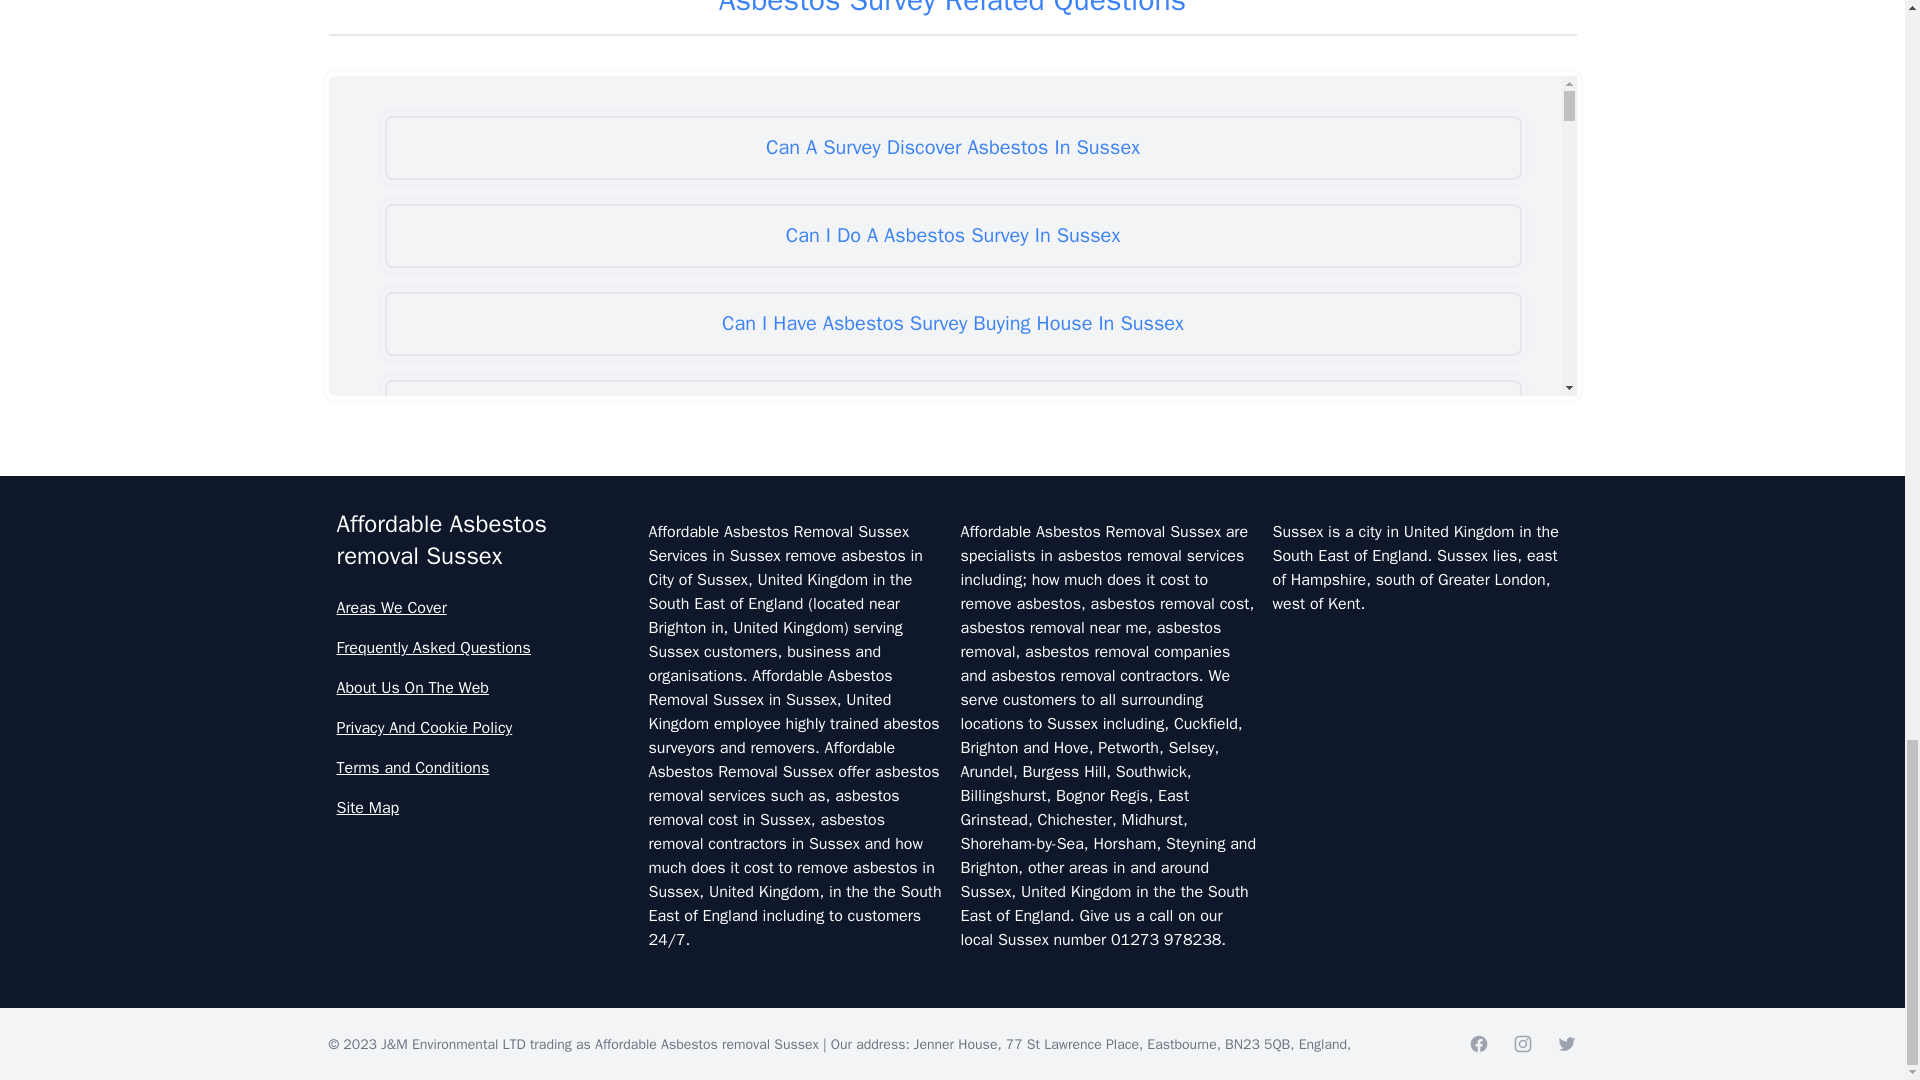 This screenshot has width=1920, height=1080. Describe the element at coordinates (952, 148) in the screenshot. I see `Can A Survey Discover Asbestos In Sussex` at that location.